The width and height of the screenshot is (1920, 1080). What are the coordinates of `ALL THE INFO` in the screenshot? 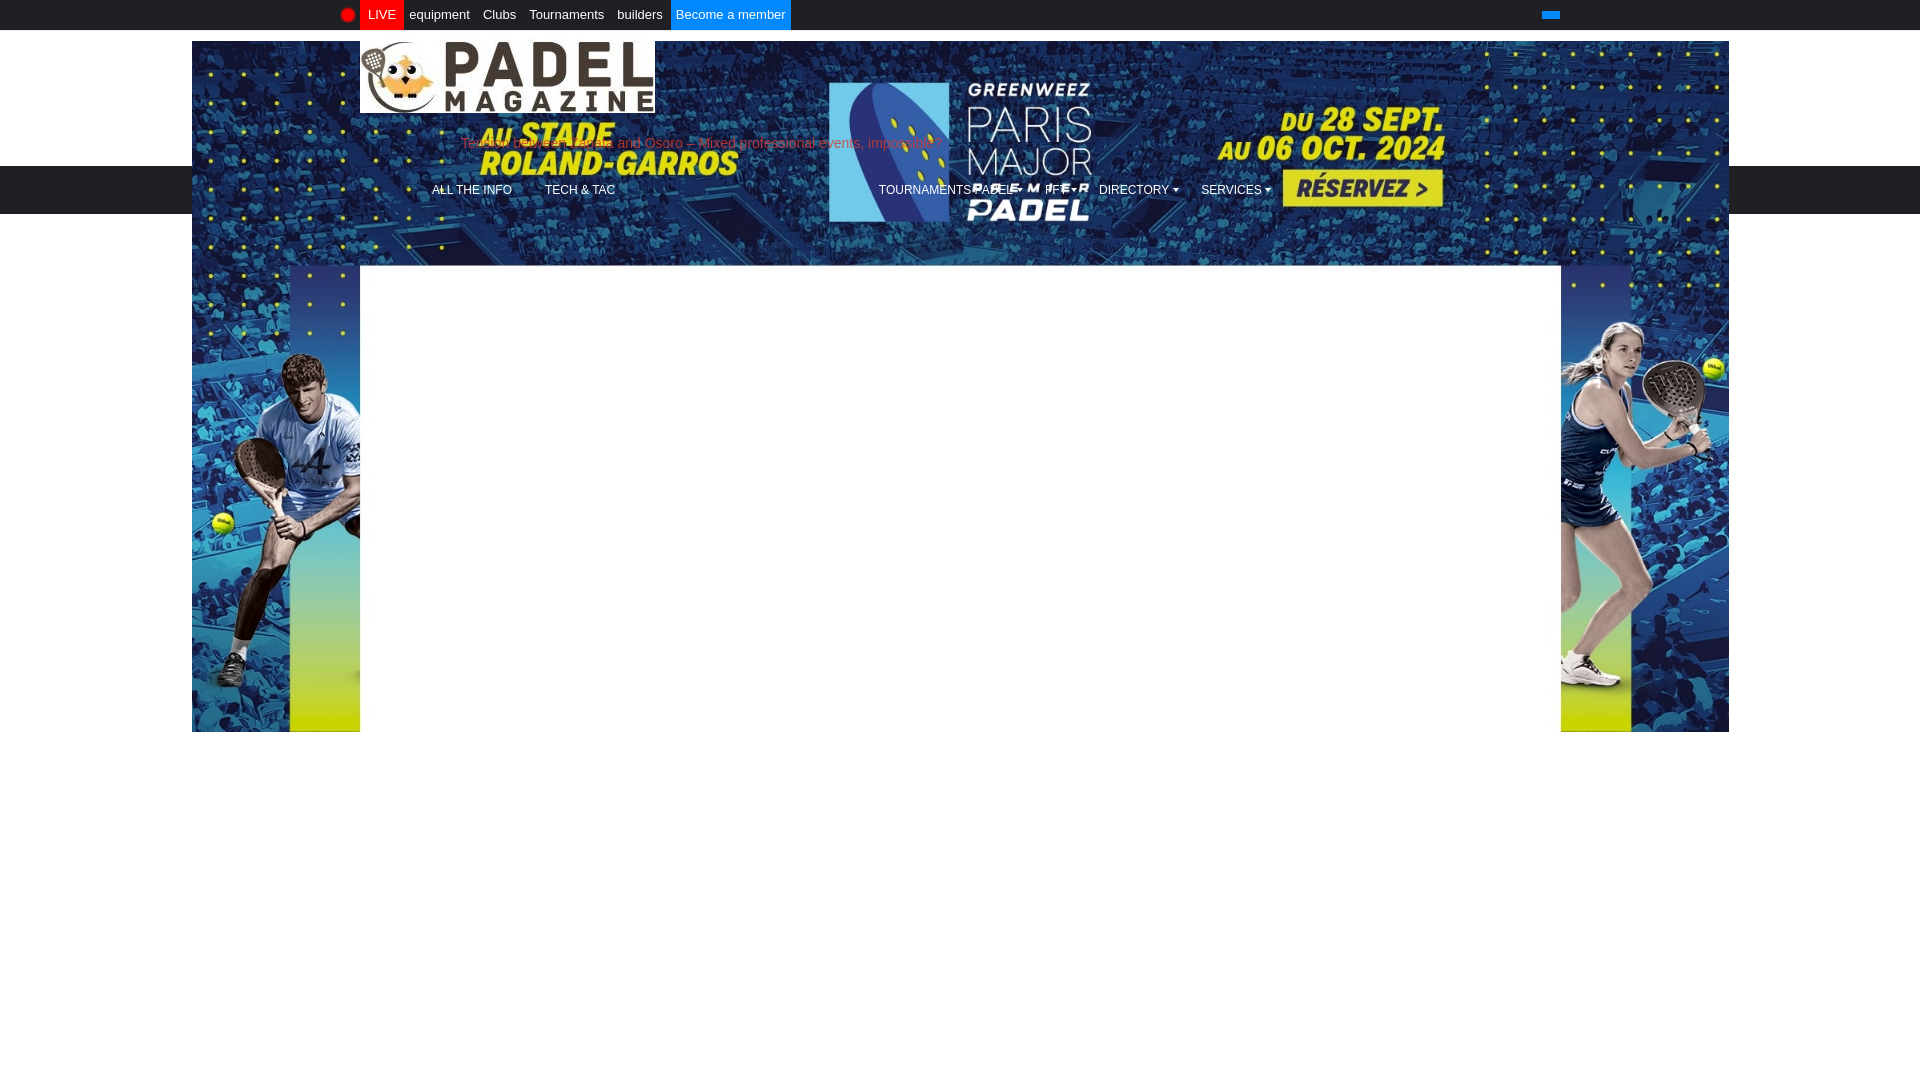 It's located at (473, 190).